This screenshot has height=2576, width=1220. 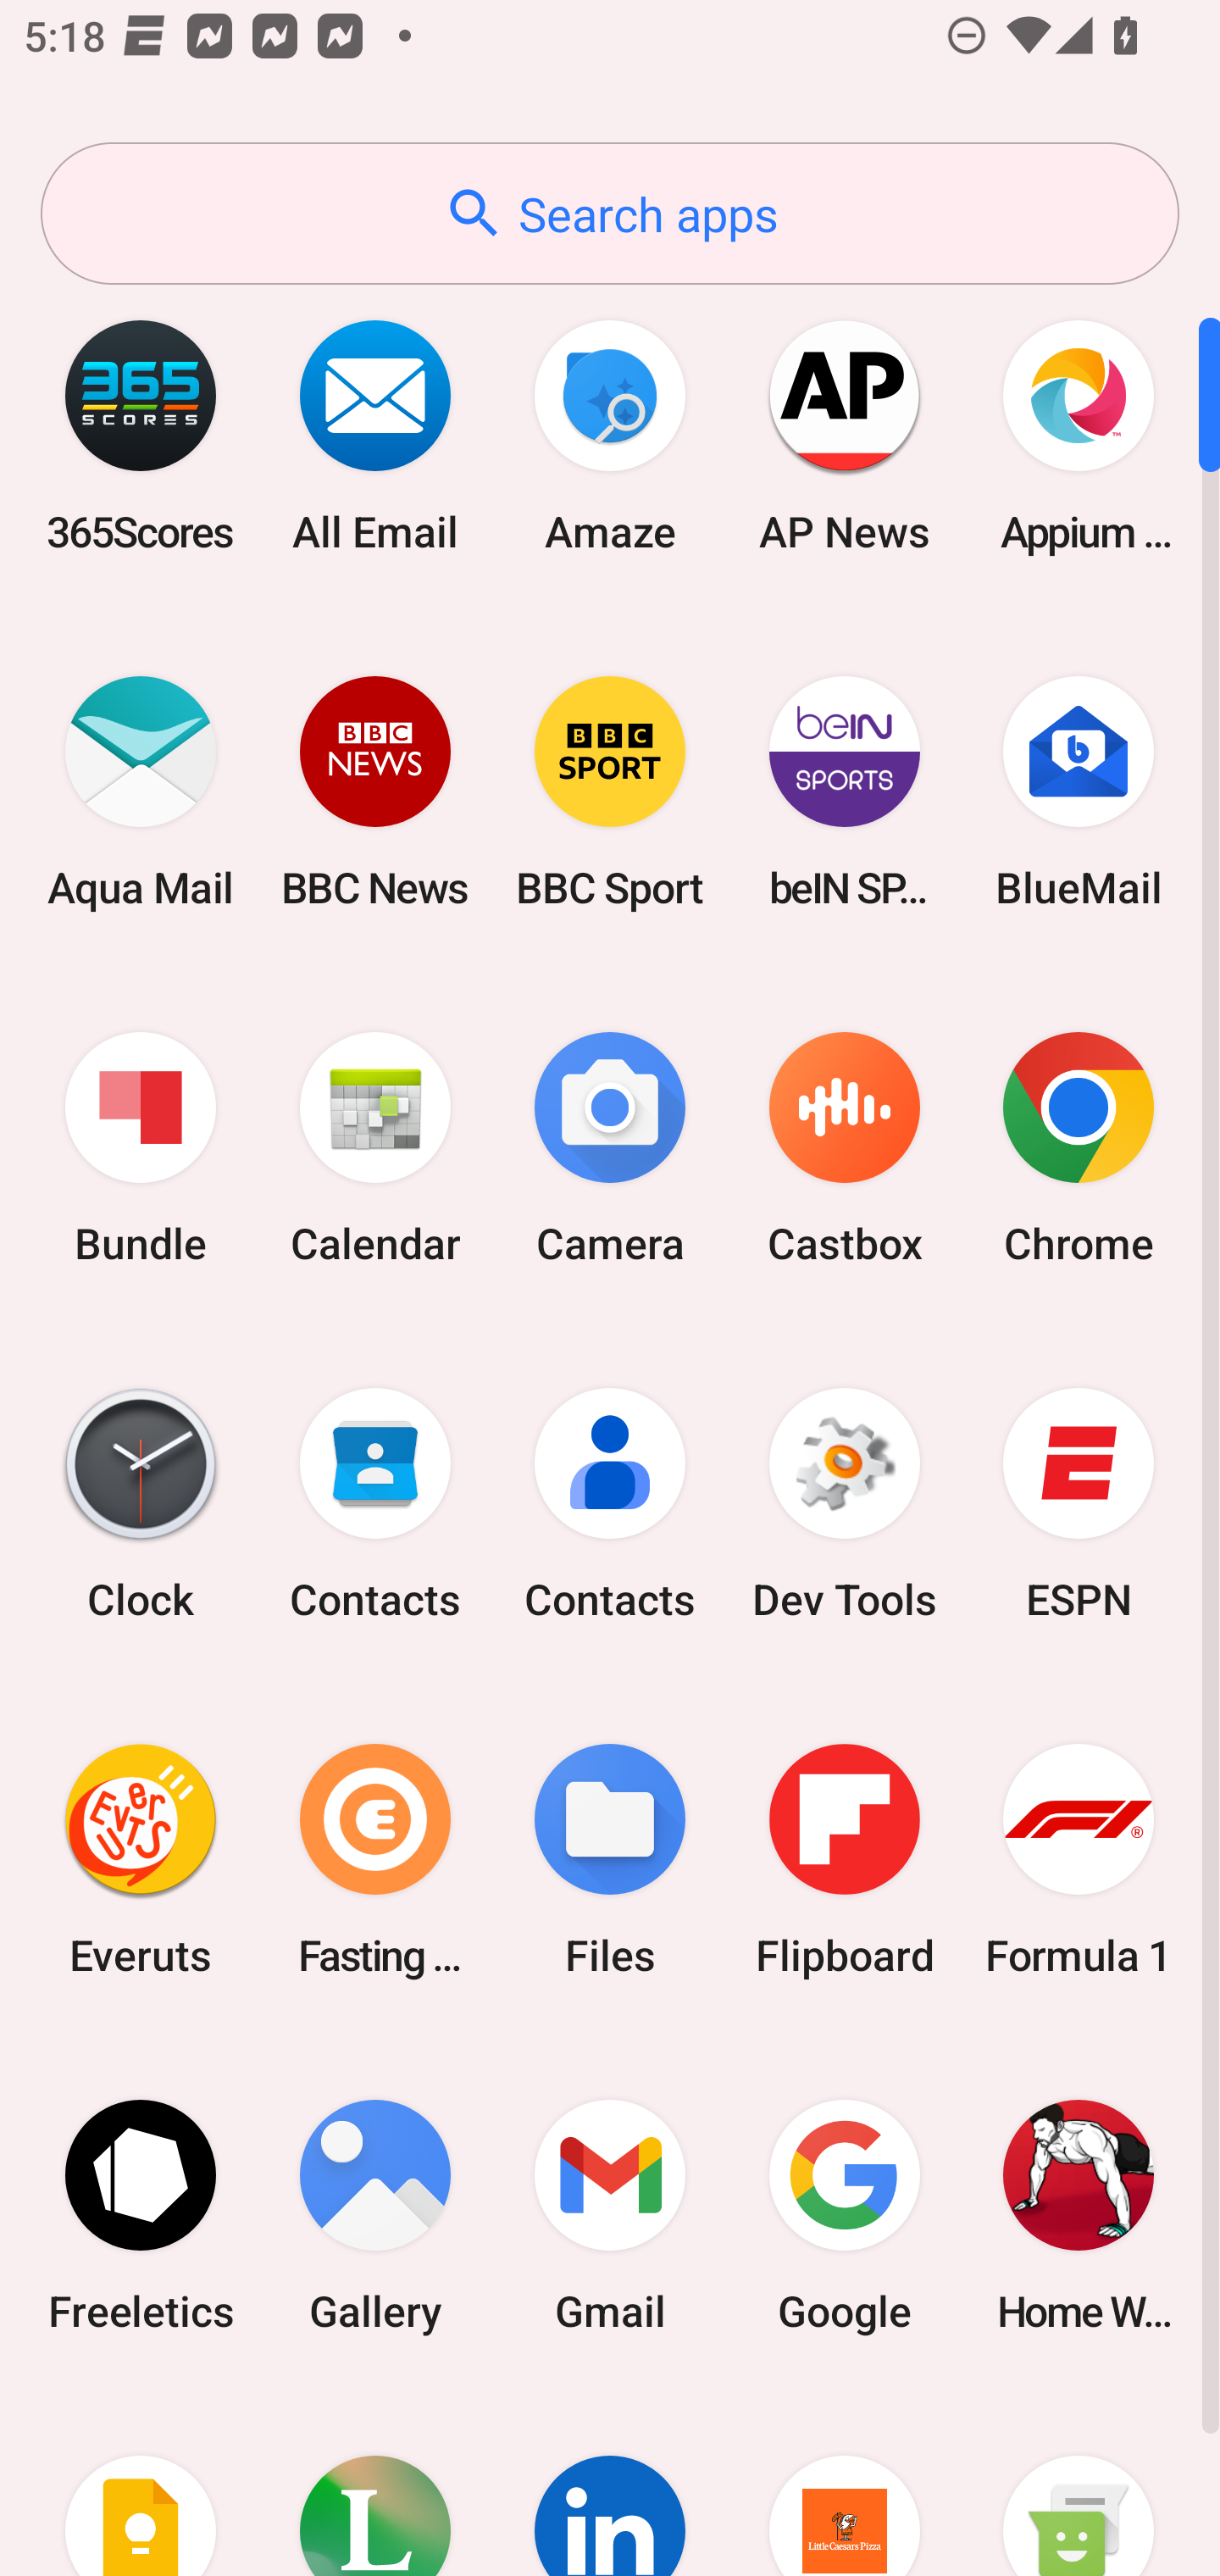 What do you see at coordinates (610, 214) in the screenshot?
I see `  Search apps` at bounding box center [610, 214].